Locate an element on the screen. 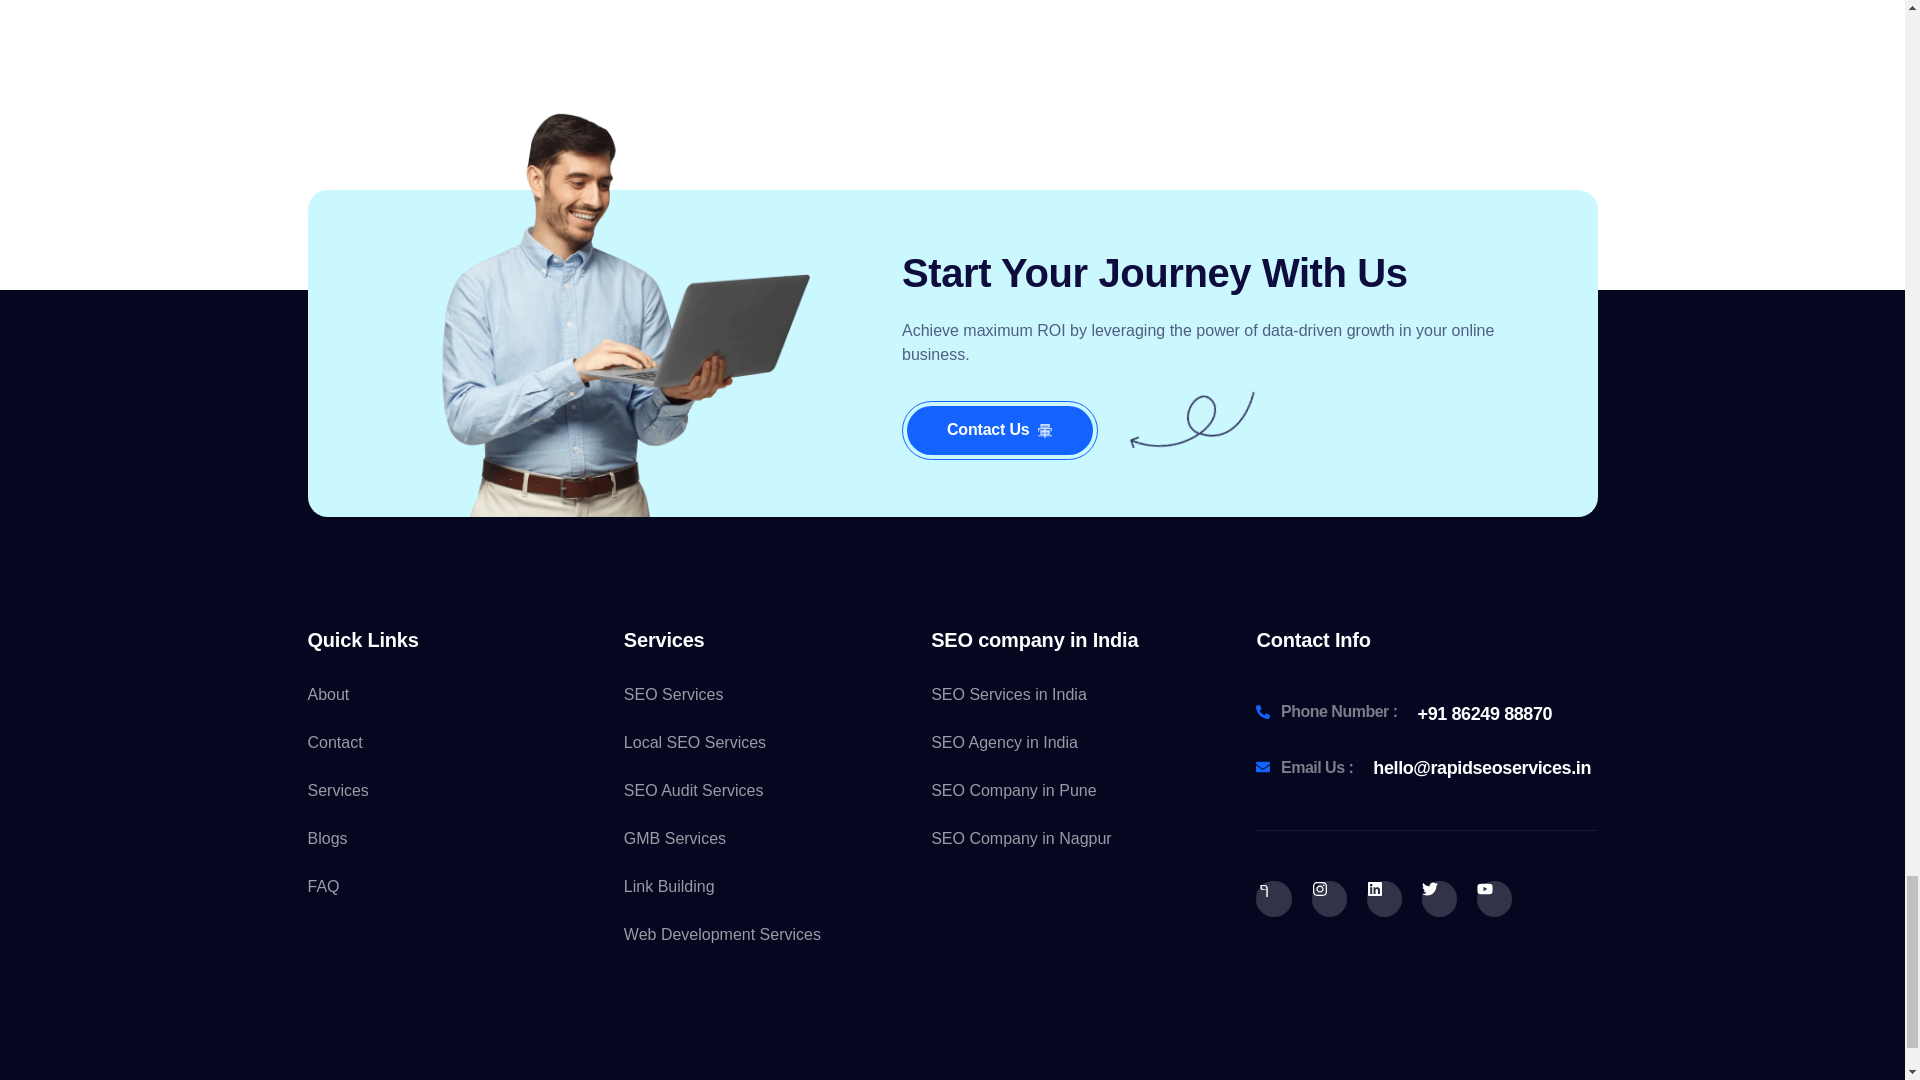 The image size is (1920, 1080). SEO Company in Pune is located at coordinates (1074, 790).